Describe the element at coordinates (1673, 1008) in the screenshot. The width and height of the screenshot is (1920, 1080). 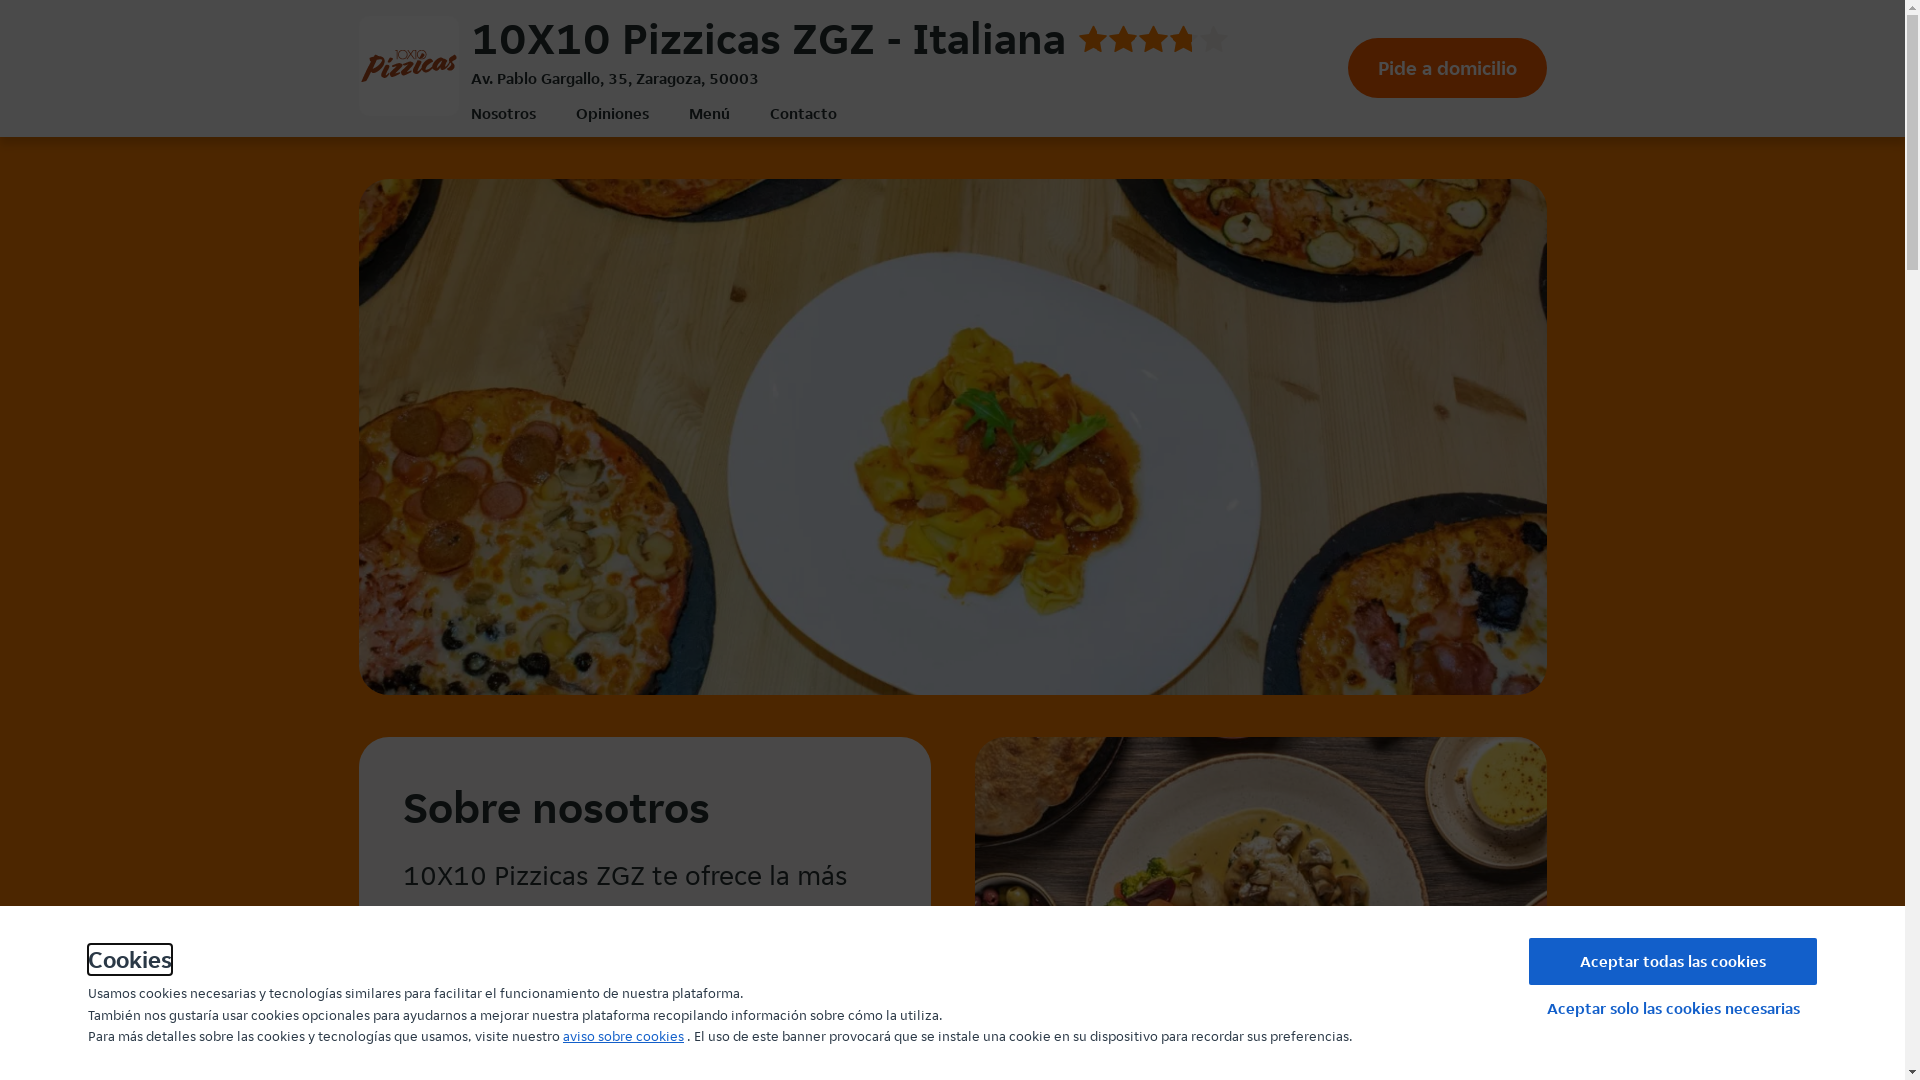
I see `Aceptar solo las cookies necesarias` at that location.